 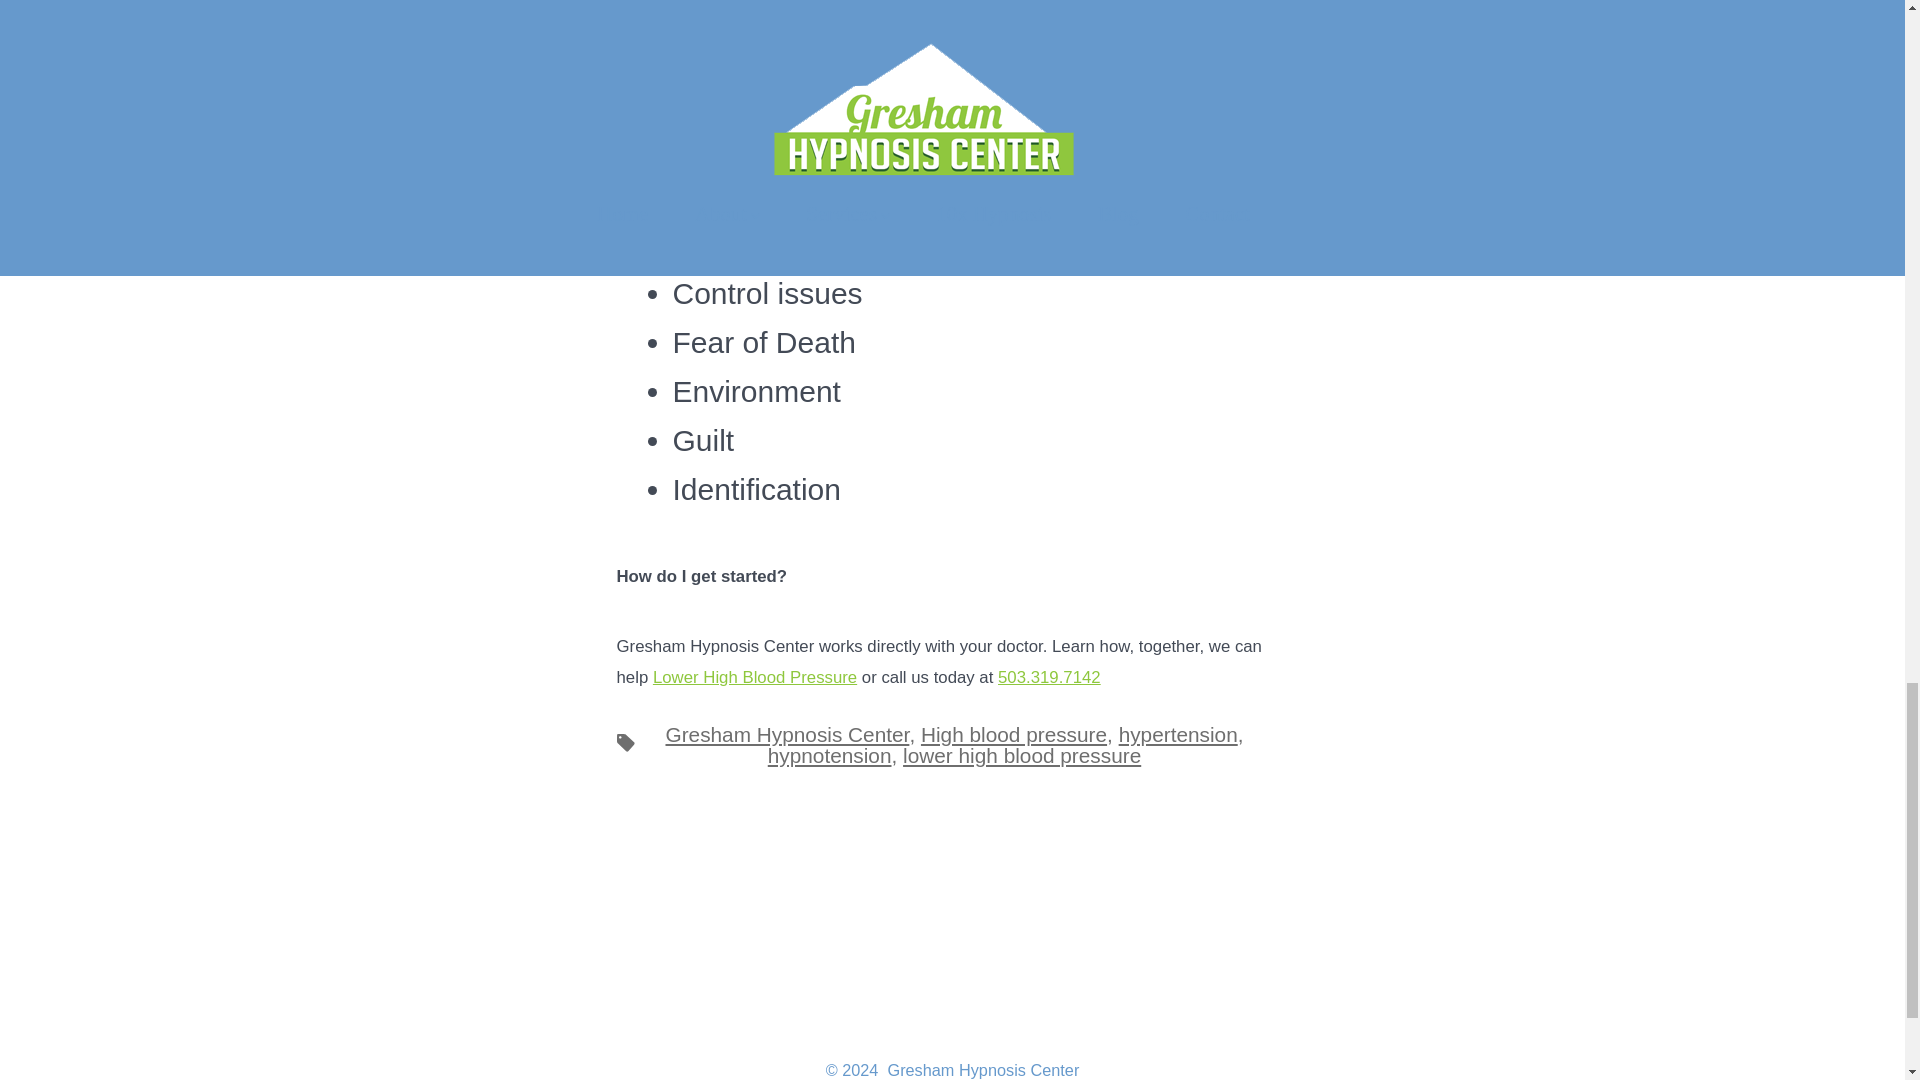 I want to click on lower high blood pressure, so click(x=1021, y=755).